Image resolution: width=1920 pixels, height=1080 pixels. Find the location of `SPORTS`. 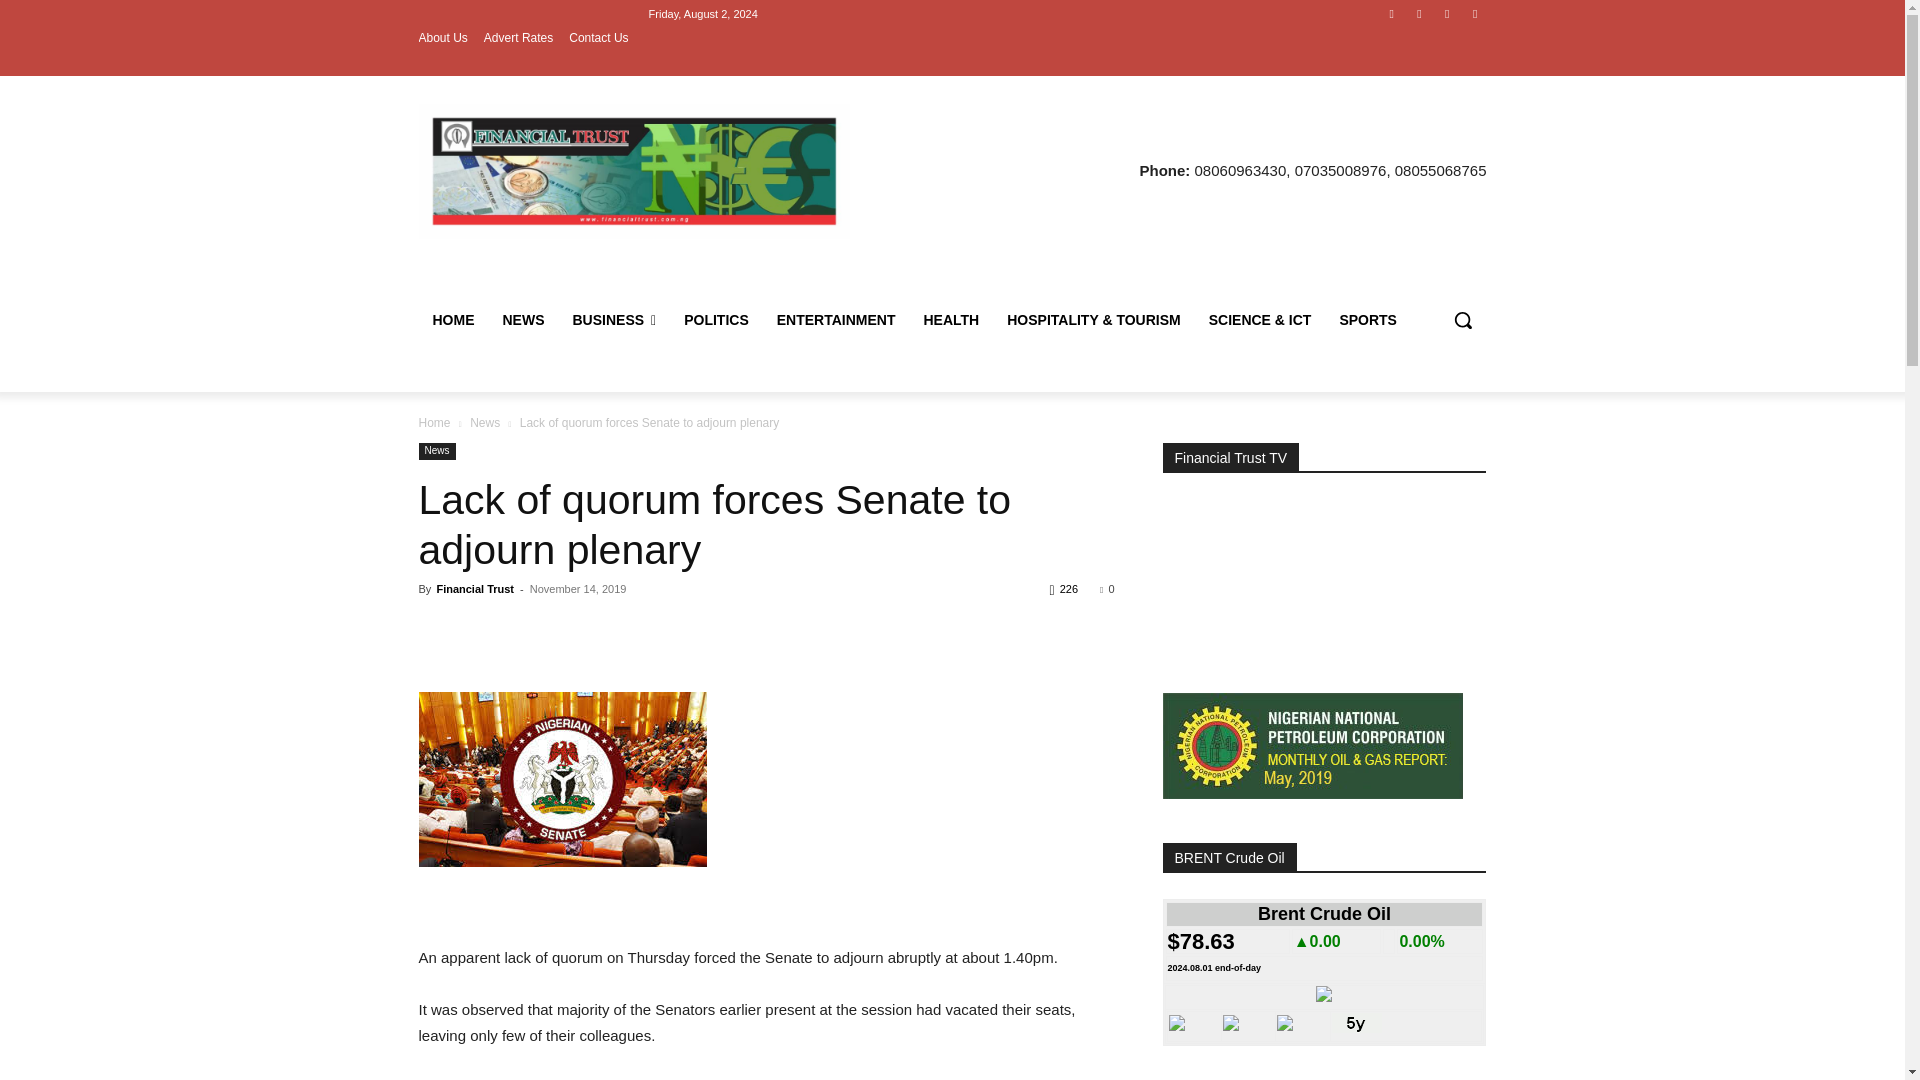

SPORTS is located at coordinates (1368, 320).